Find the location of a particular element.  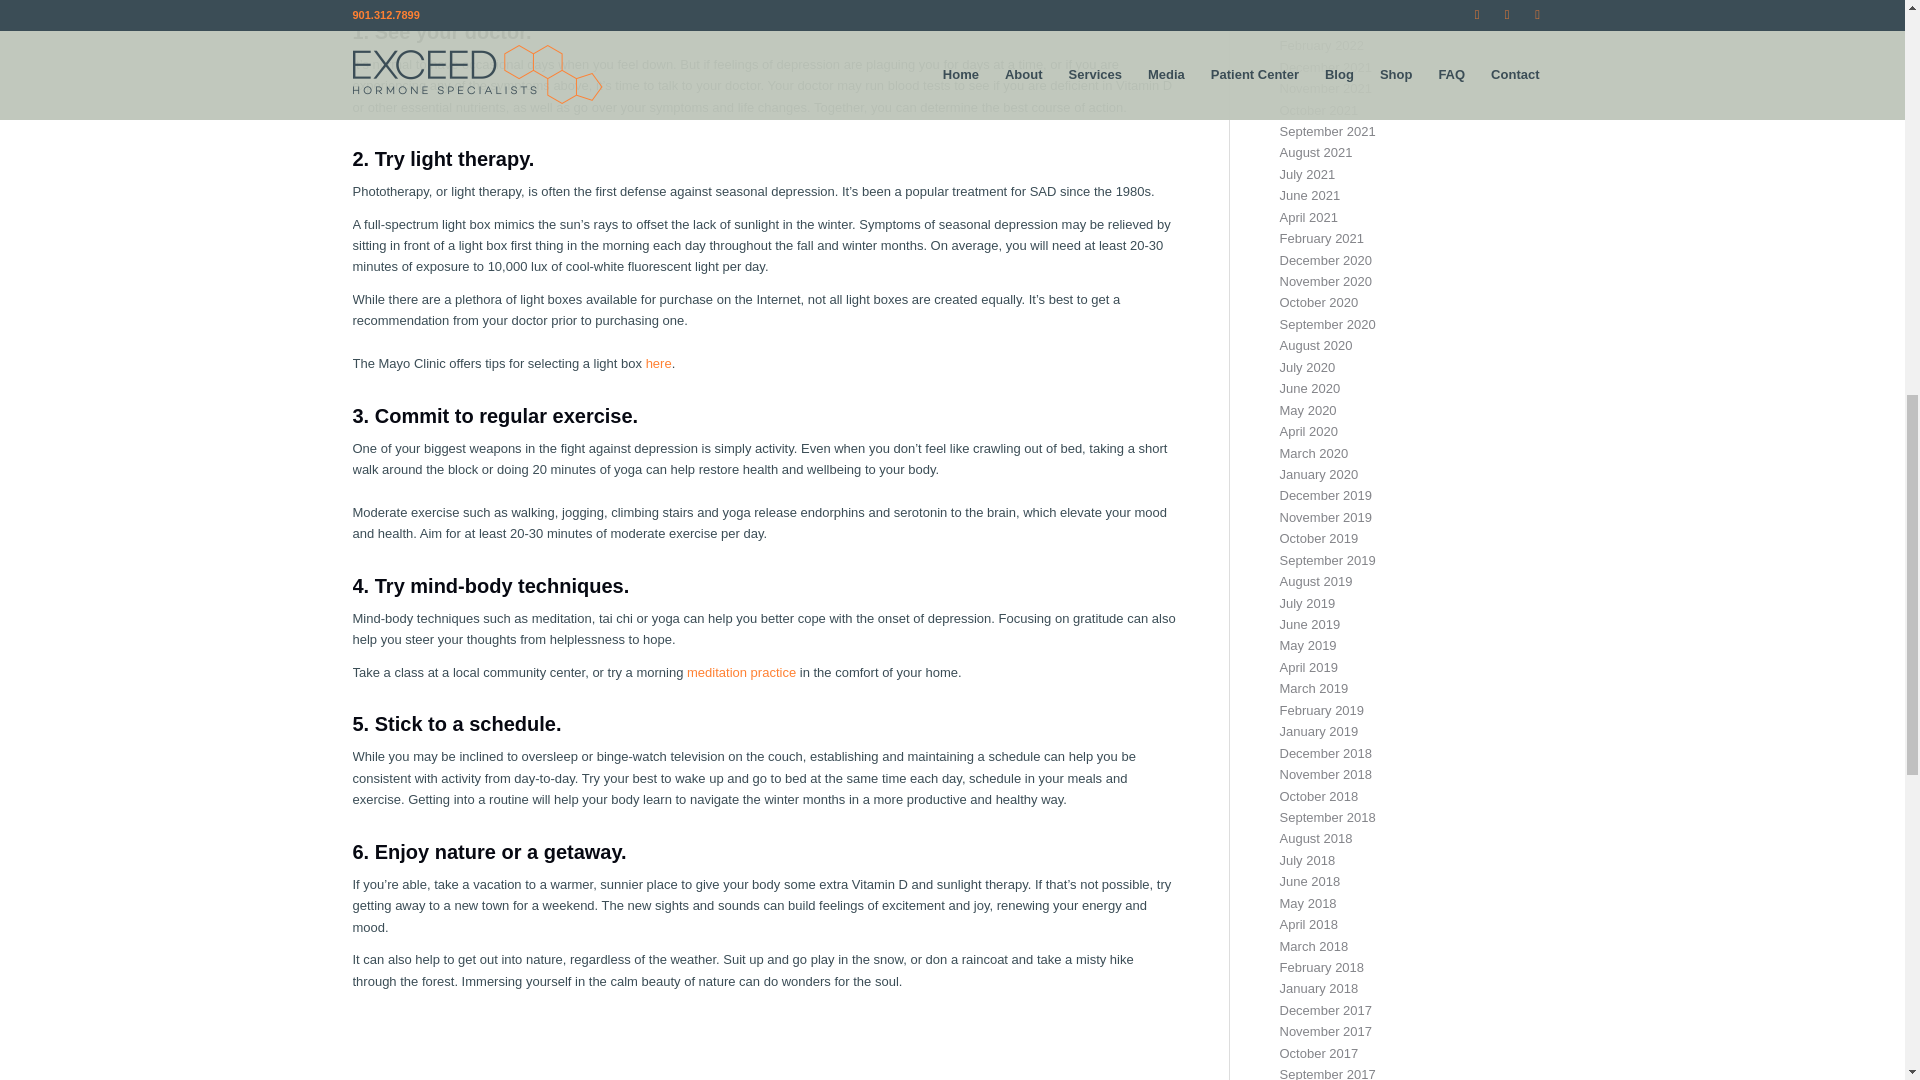

here is located at coordinates (658, 364).